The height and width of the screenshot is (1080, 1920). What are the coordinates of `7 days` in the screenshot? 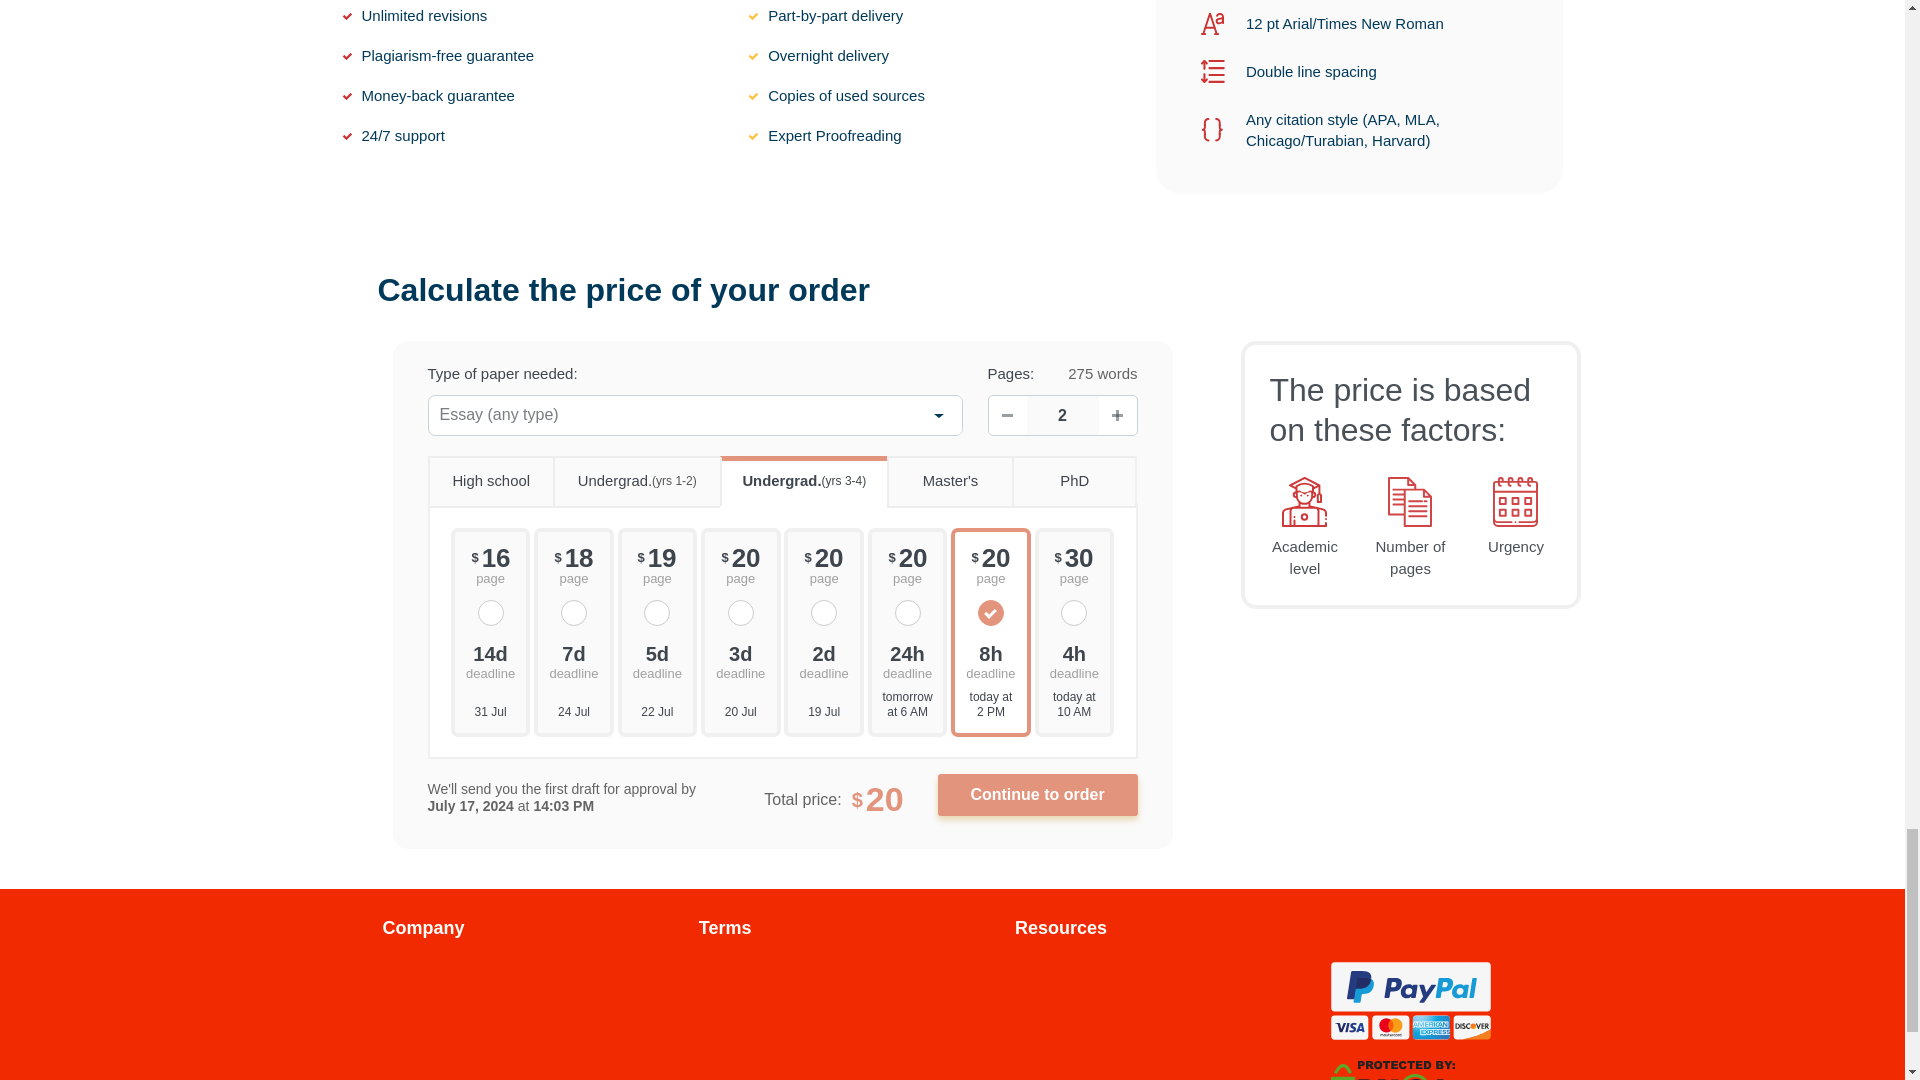 It's located at (574, 660).